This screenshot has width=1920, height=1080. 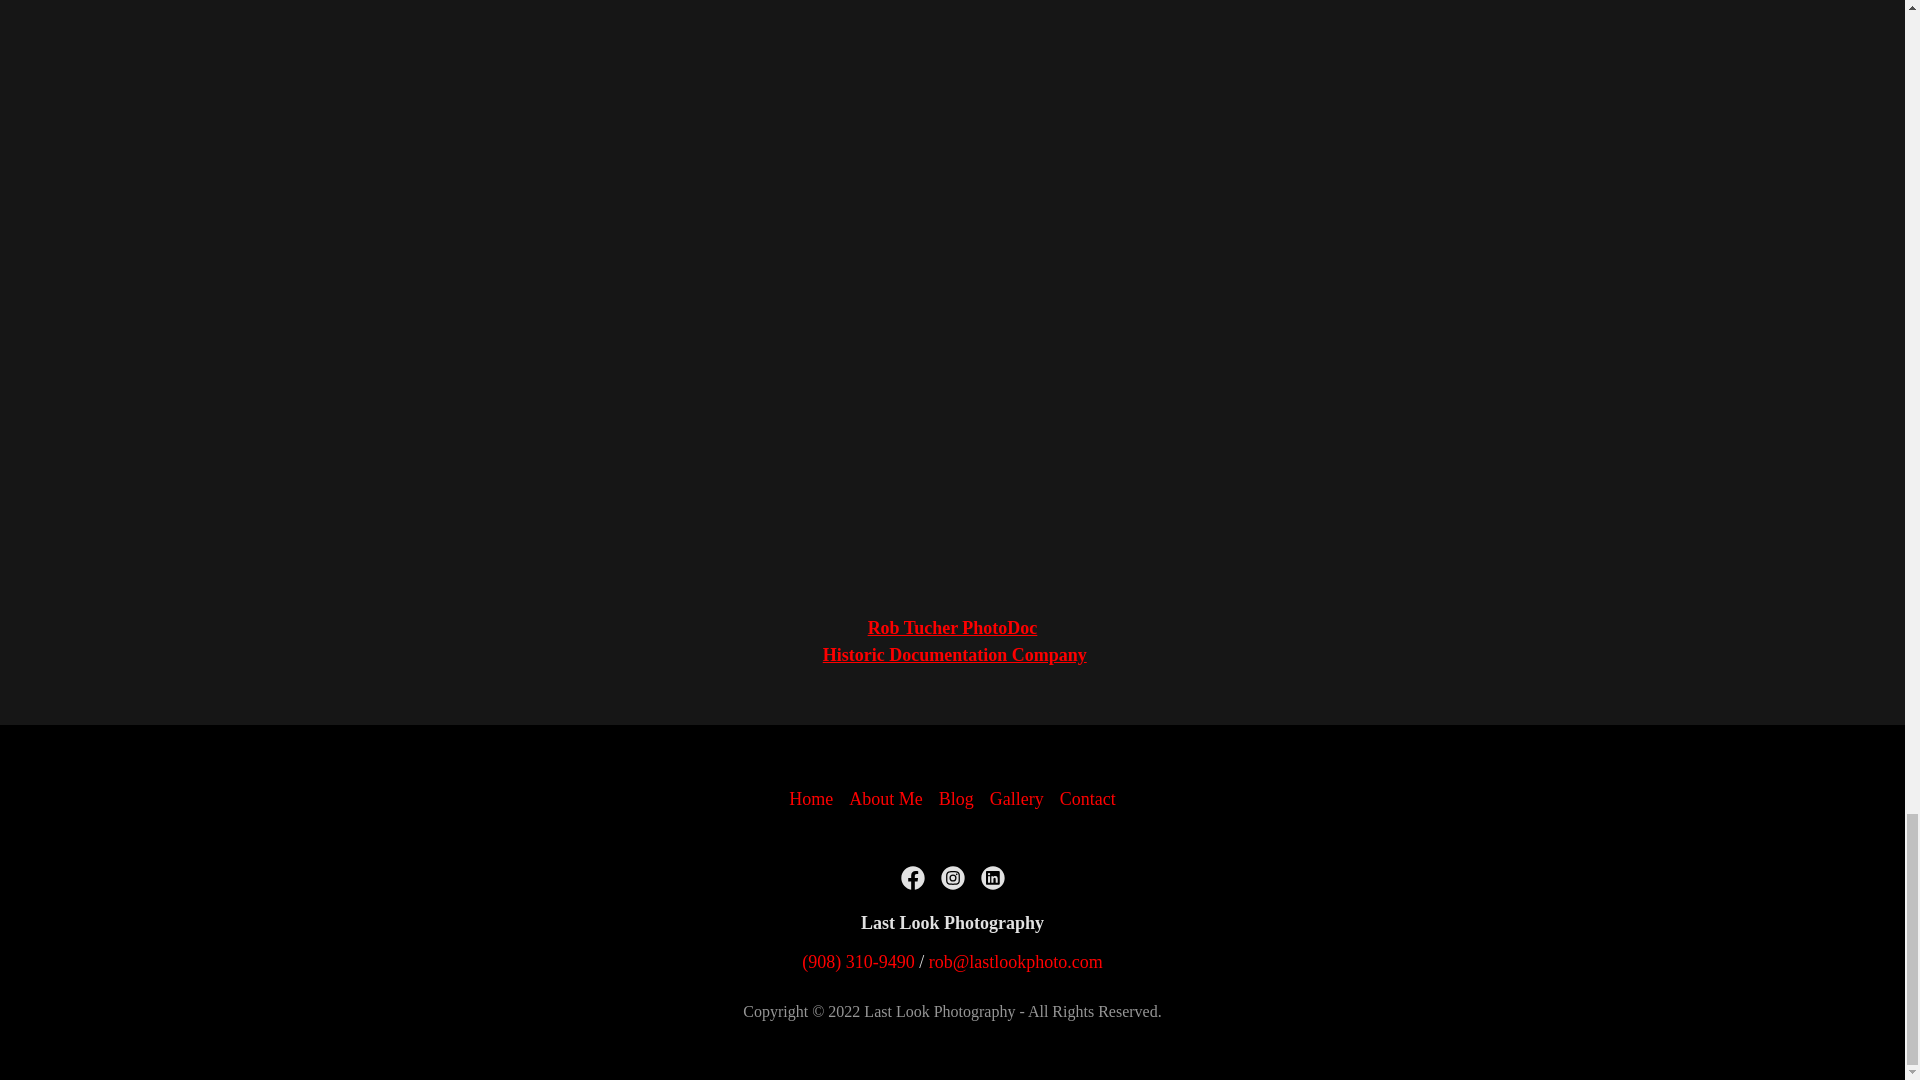 What do you see at coordinates (1016, 798) in the screenshot?
I see `Gallery` at bounding box center [1016, 798].